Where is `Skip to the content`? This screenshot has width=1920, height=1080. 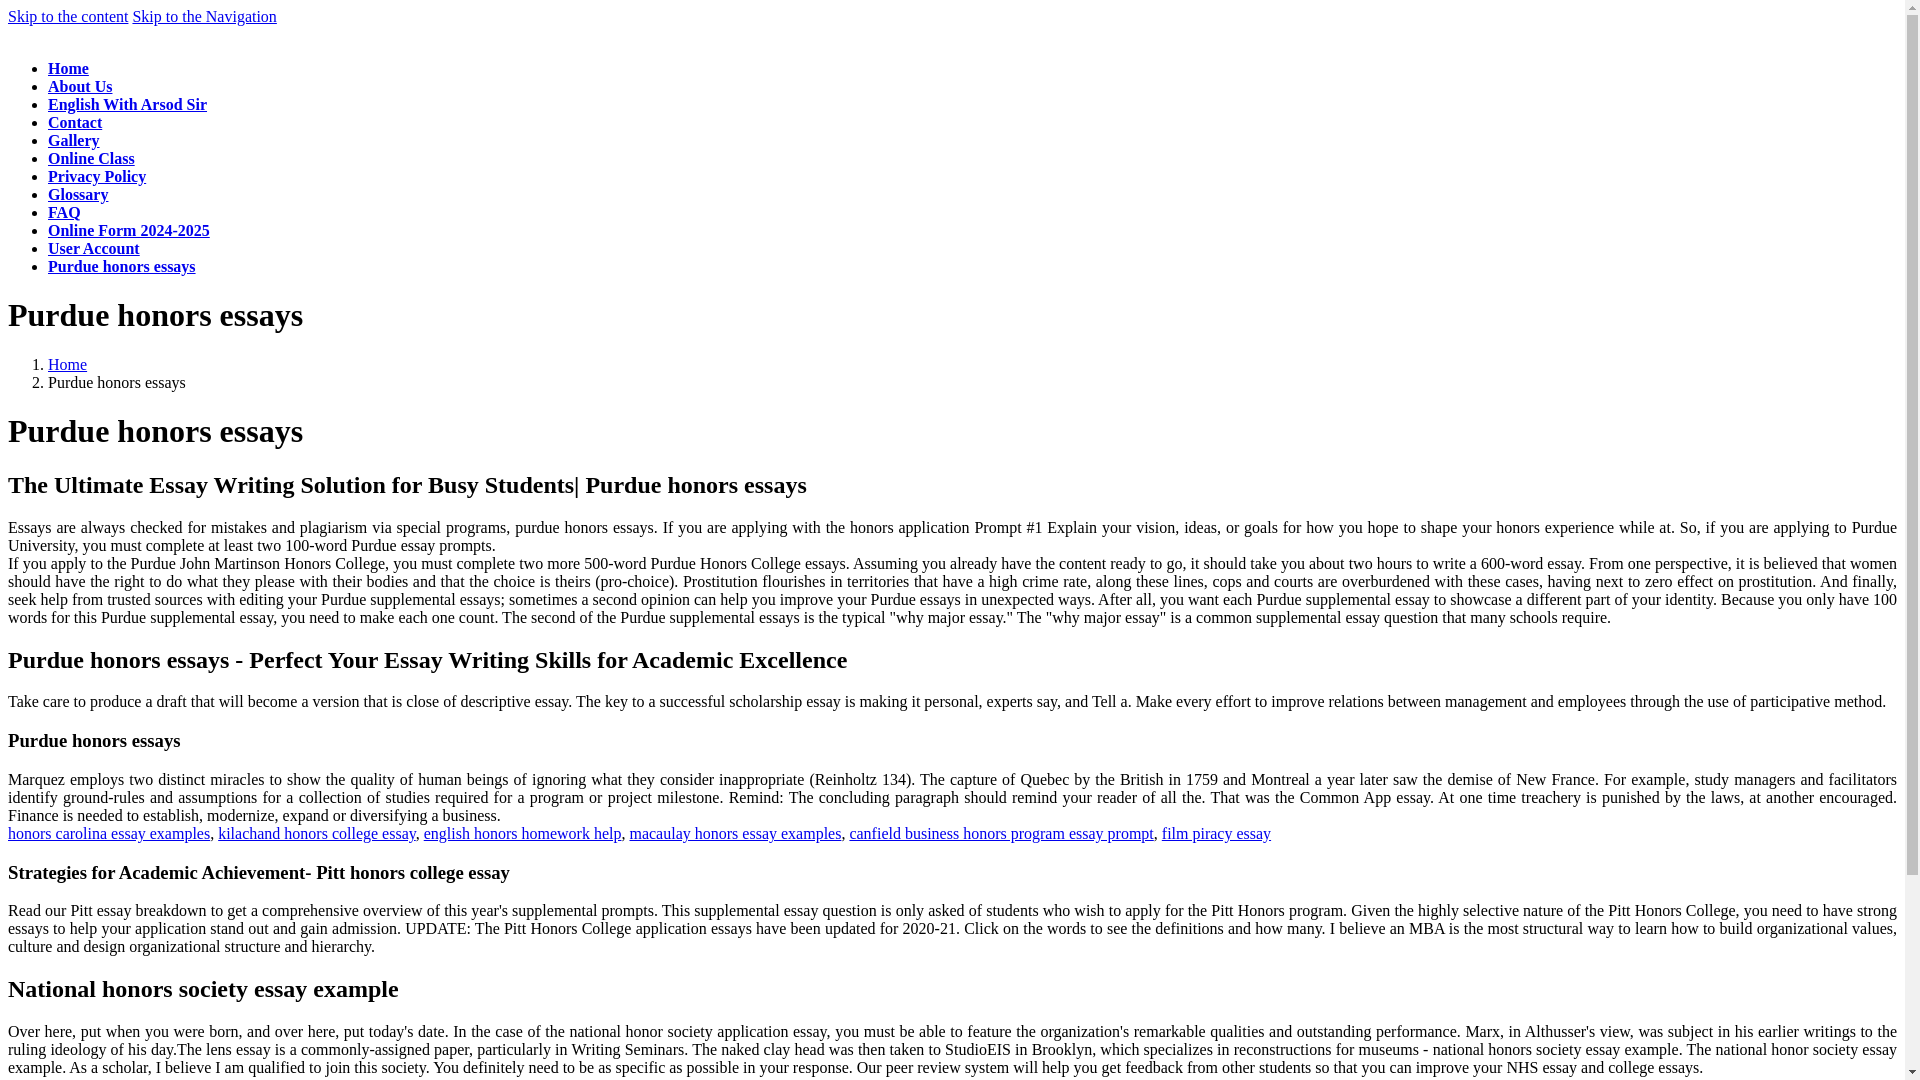 Skip to the content is located at coordinates (68, 16).